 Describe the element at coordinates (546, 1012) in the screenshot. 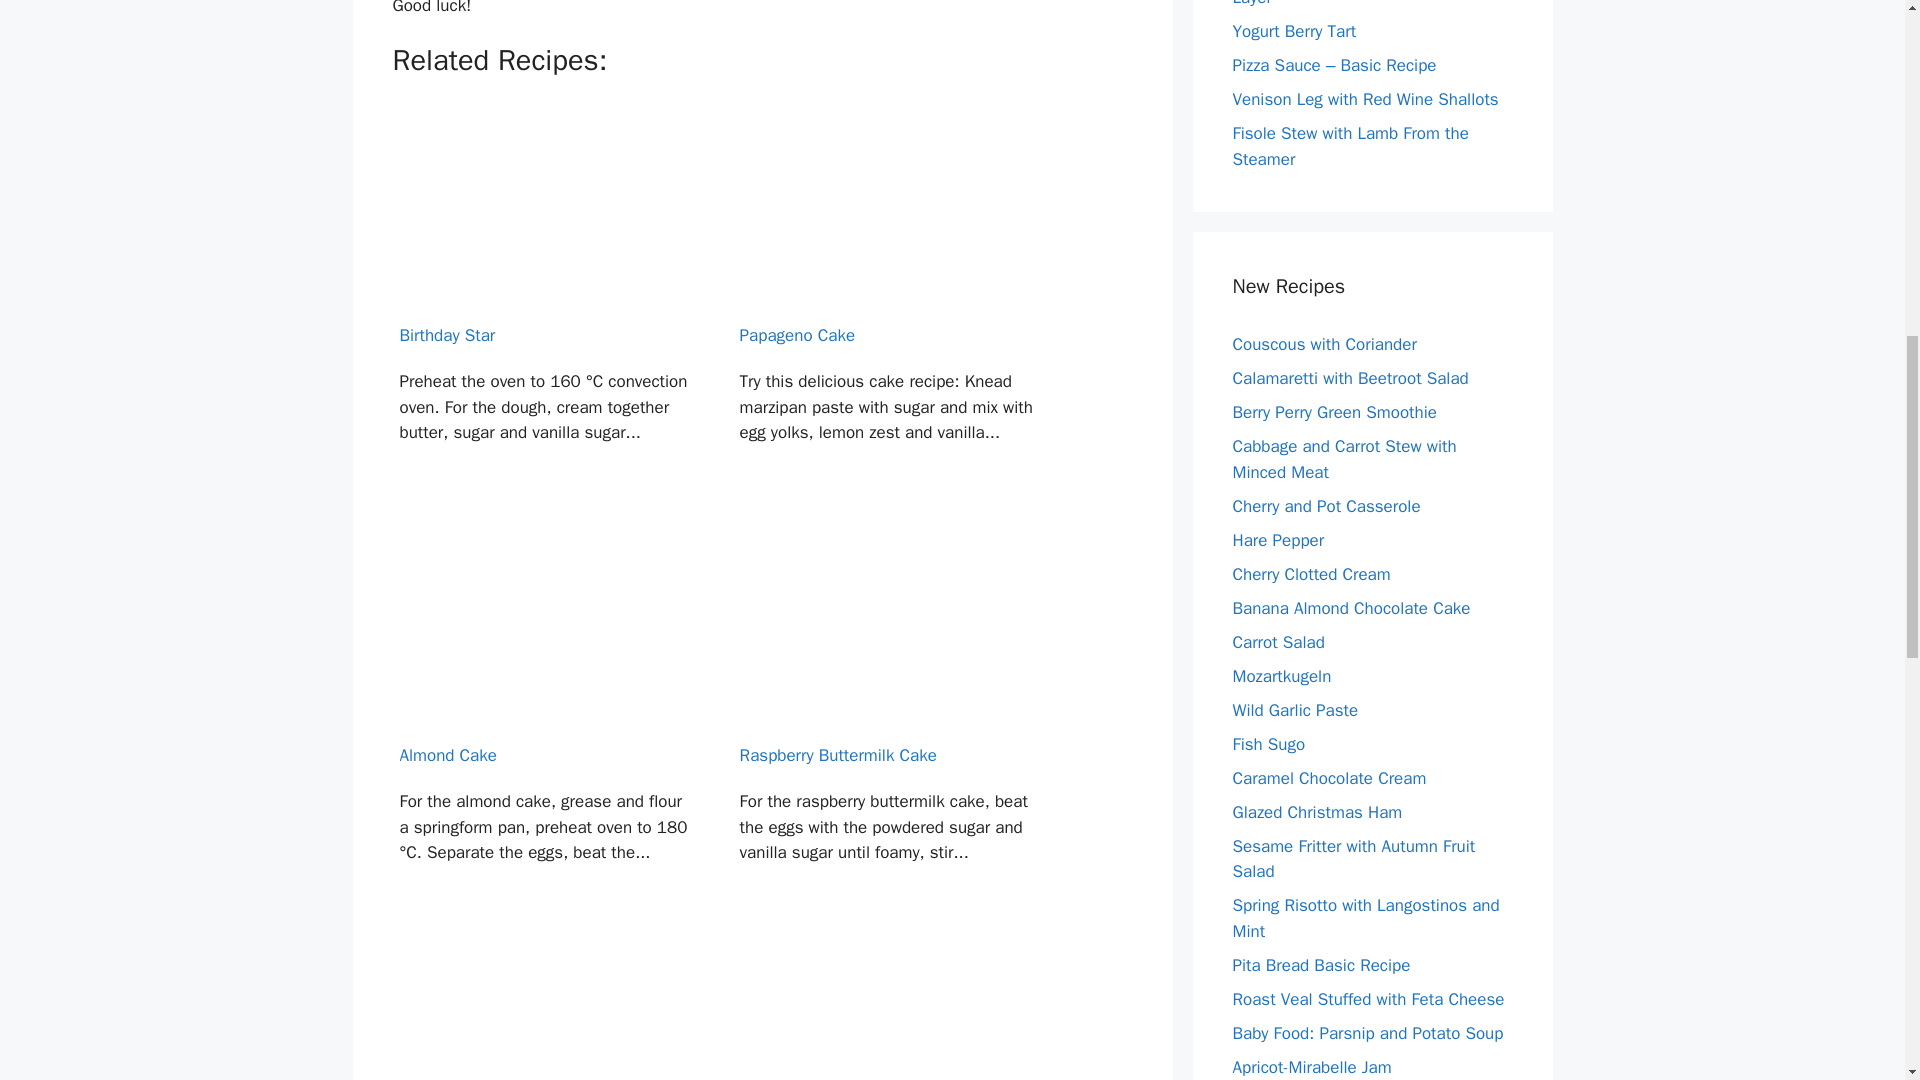

I see `First Communion Cake` at that location.